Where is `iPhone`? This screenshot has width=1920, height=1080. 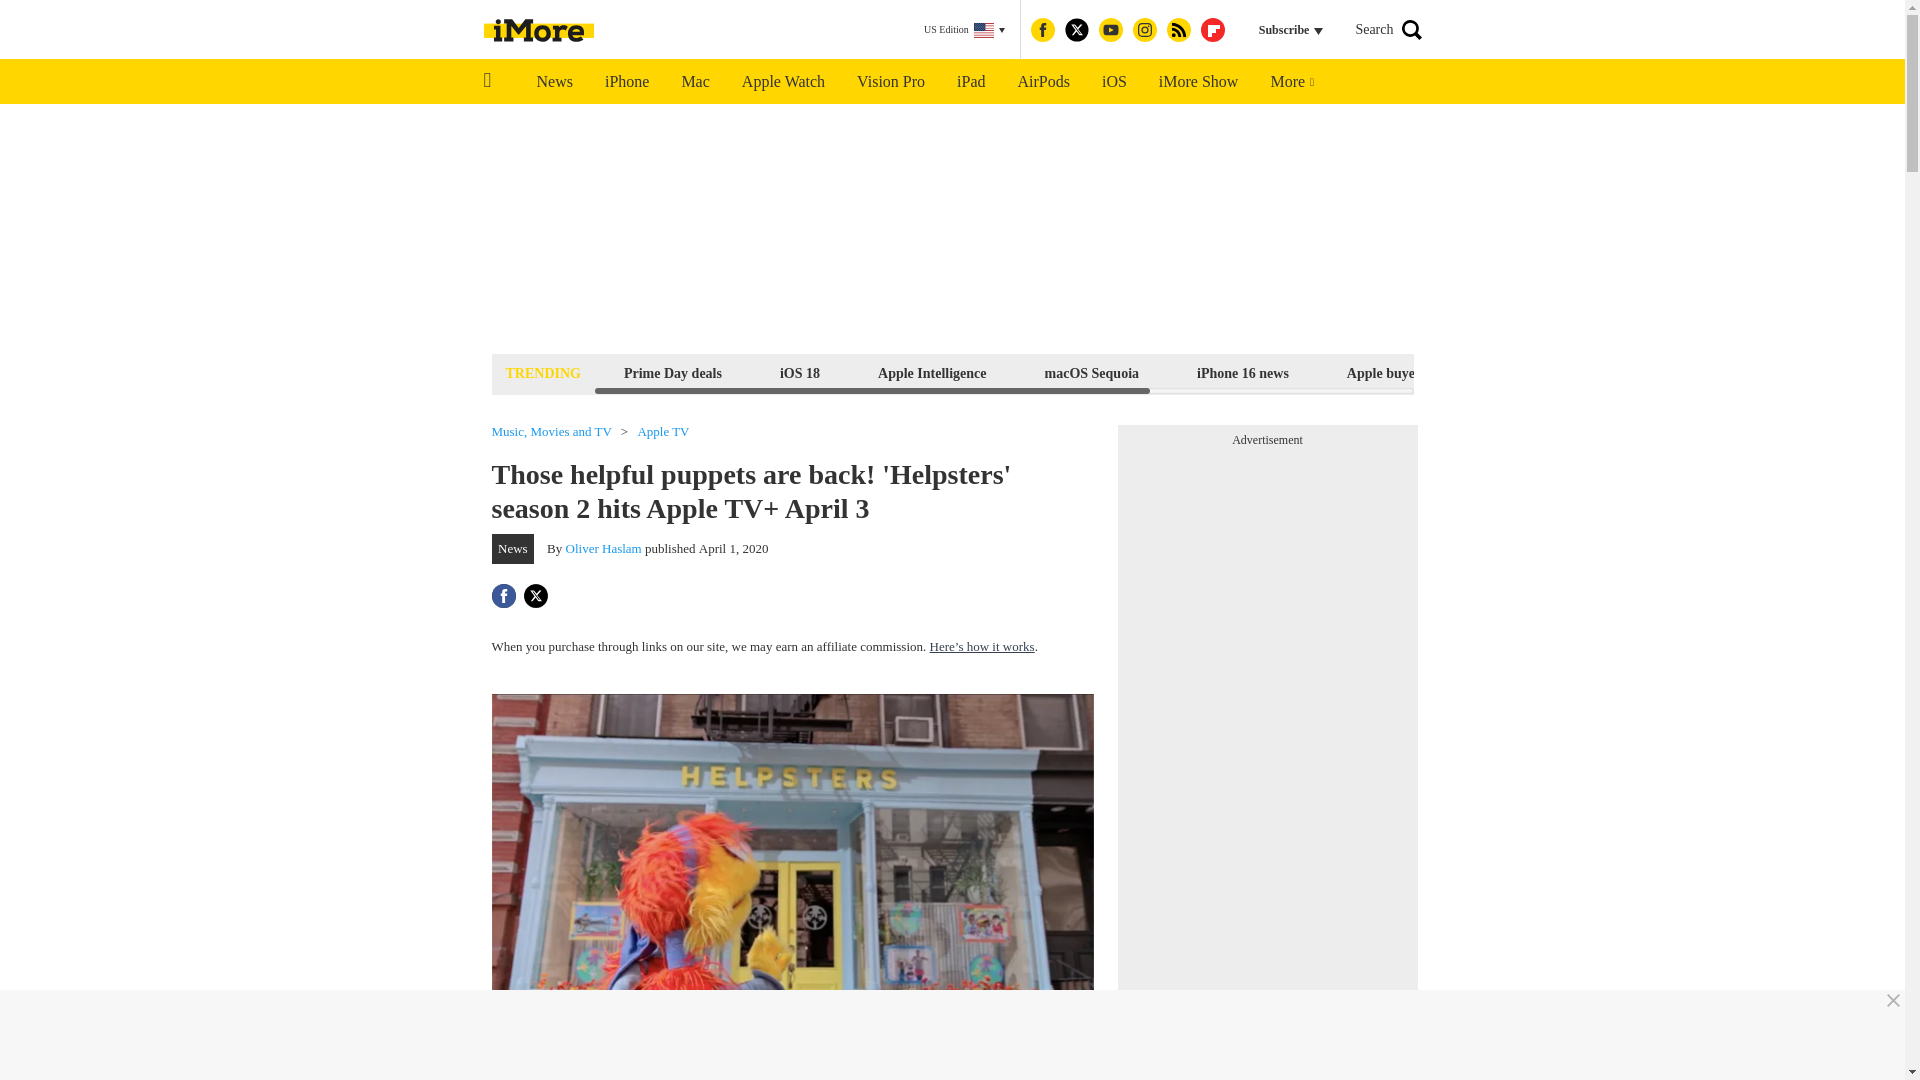 iPhone is located at coordinates (626, 82).